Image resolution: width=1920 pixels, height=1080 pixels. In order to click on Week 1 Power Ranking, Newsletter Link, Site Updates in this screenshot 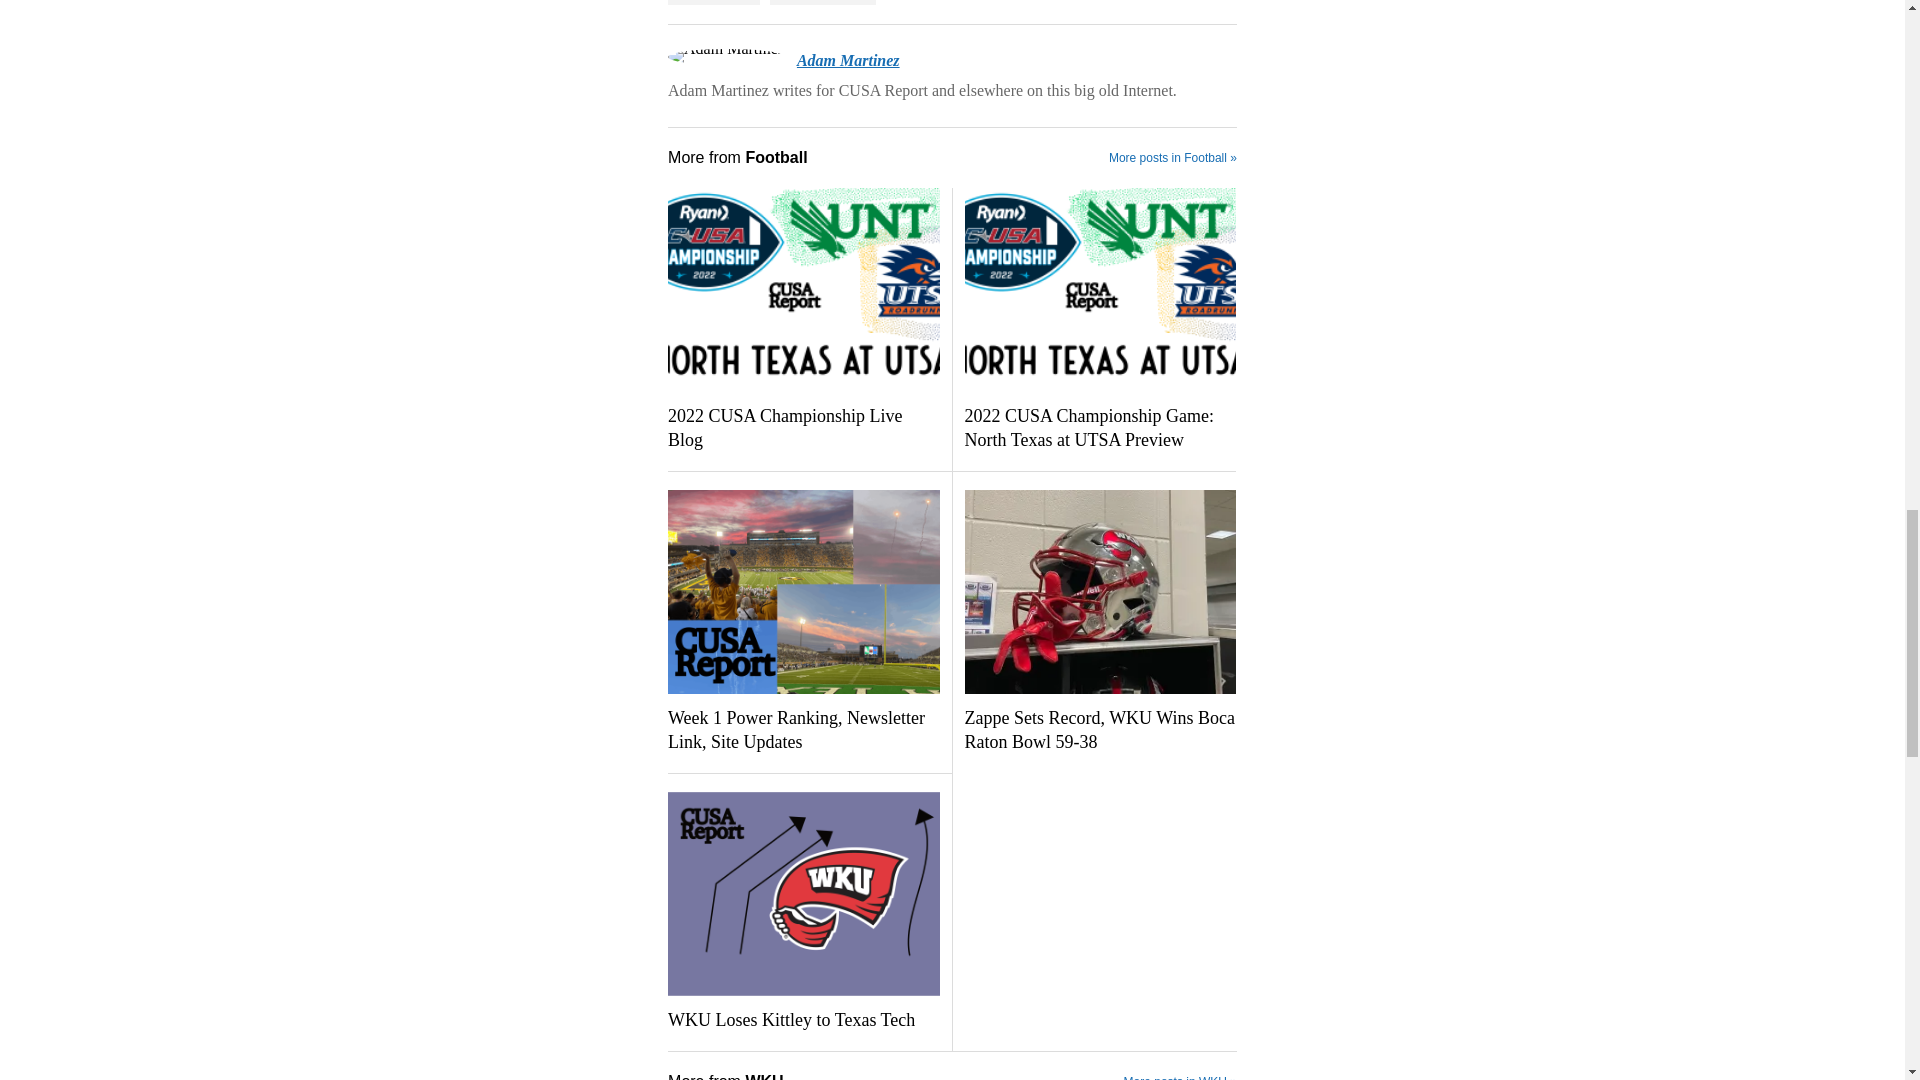, I will do `click(803, 730)`.